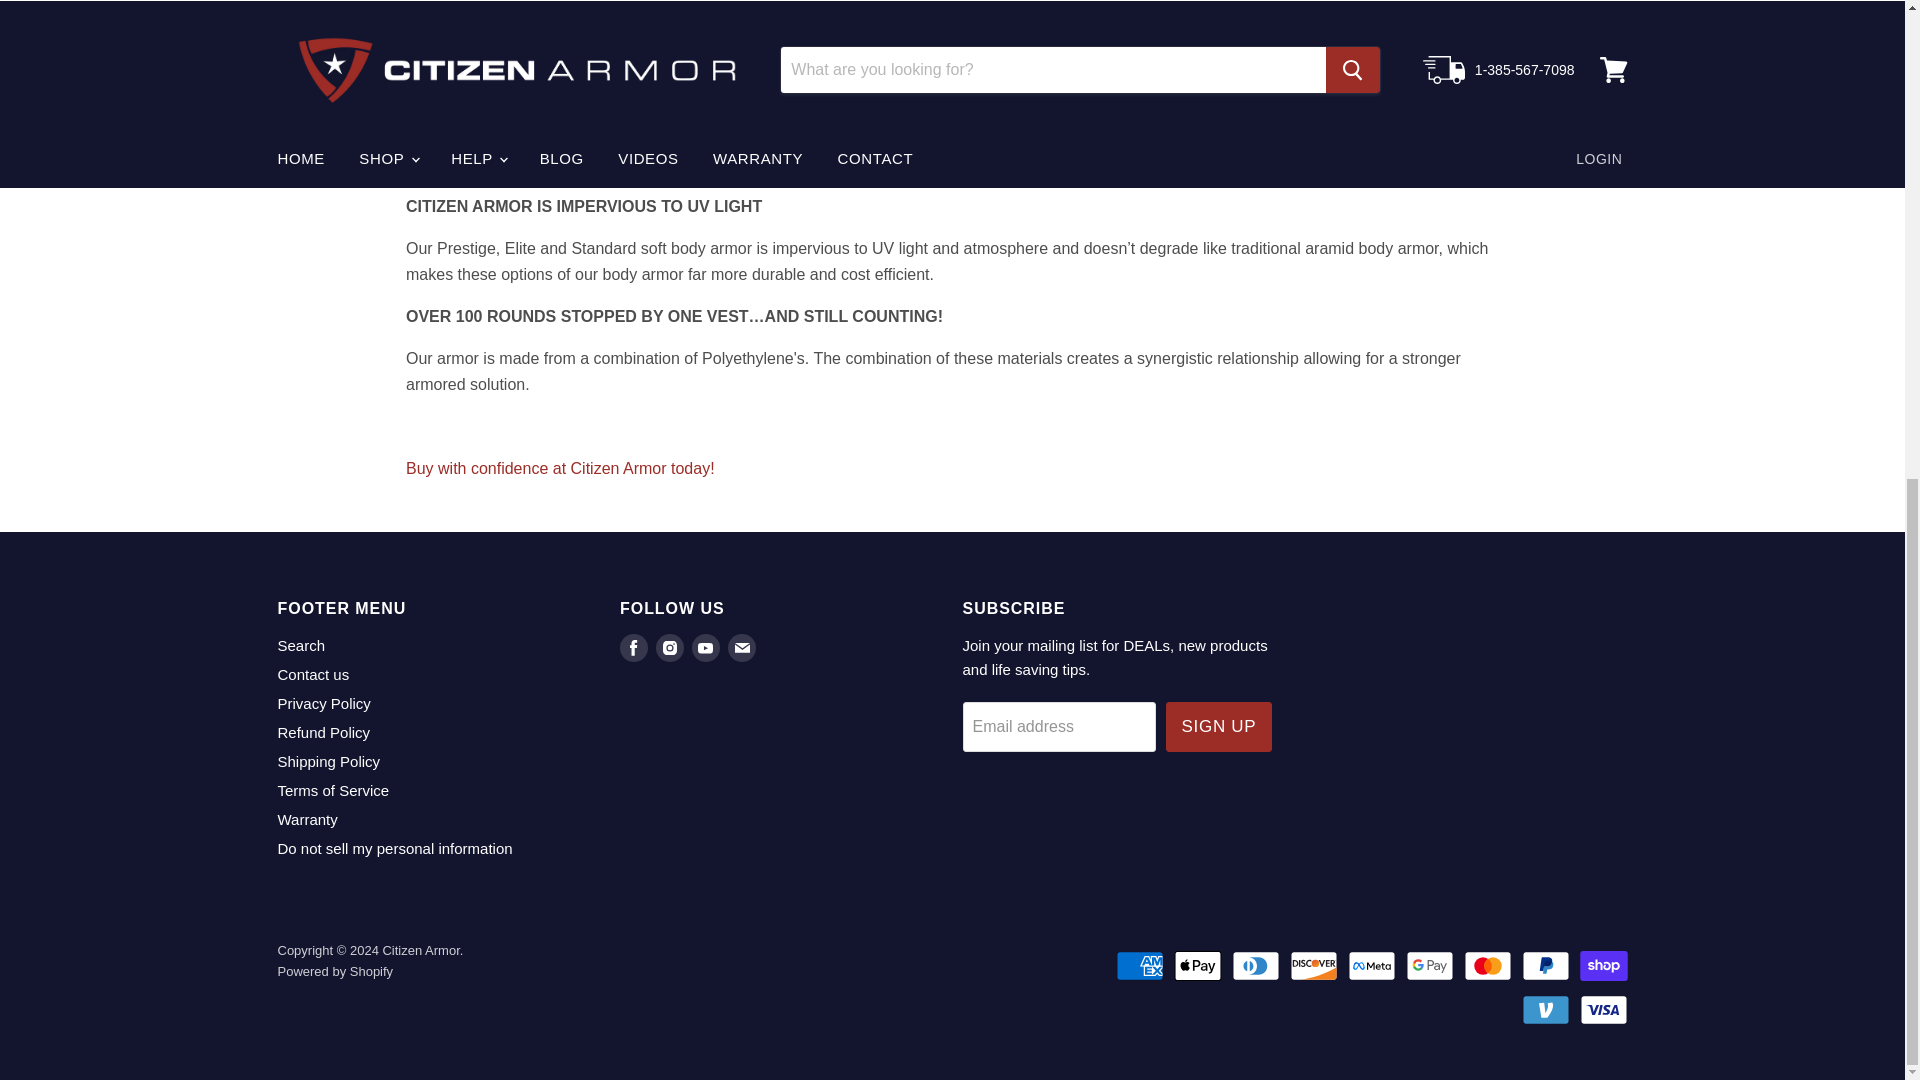 Image resolution: width=1920 pixels, height=1080 pixels. Describe the element at coordinates (1604, 966) in the screenshot. I see `Shop Pay` at that location.